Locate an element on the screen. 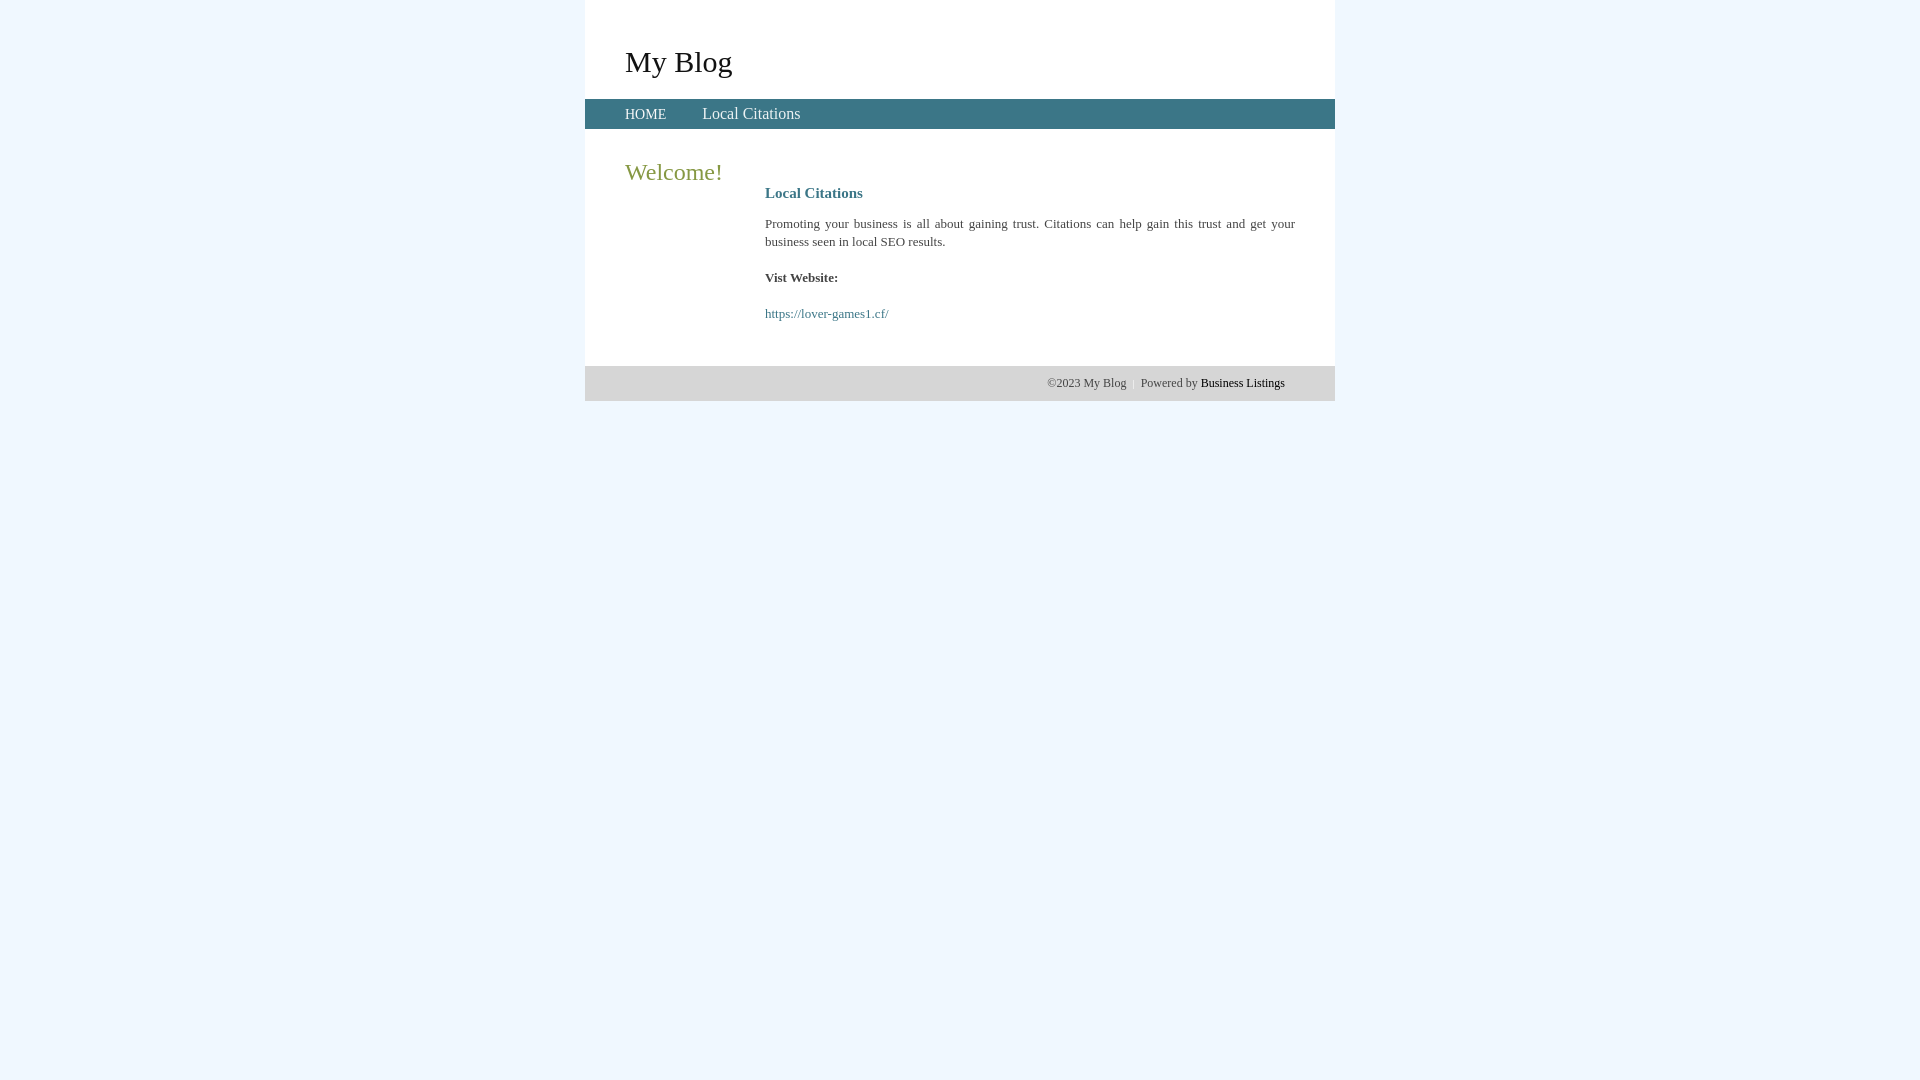 This screenshot has height=1080, width=1920. https://lover-games1.cf/ is located at coordinates (827, 314).